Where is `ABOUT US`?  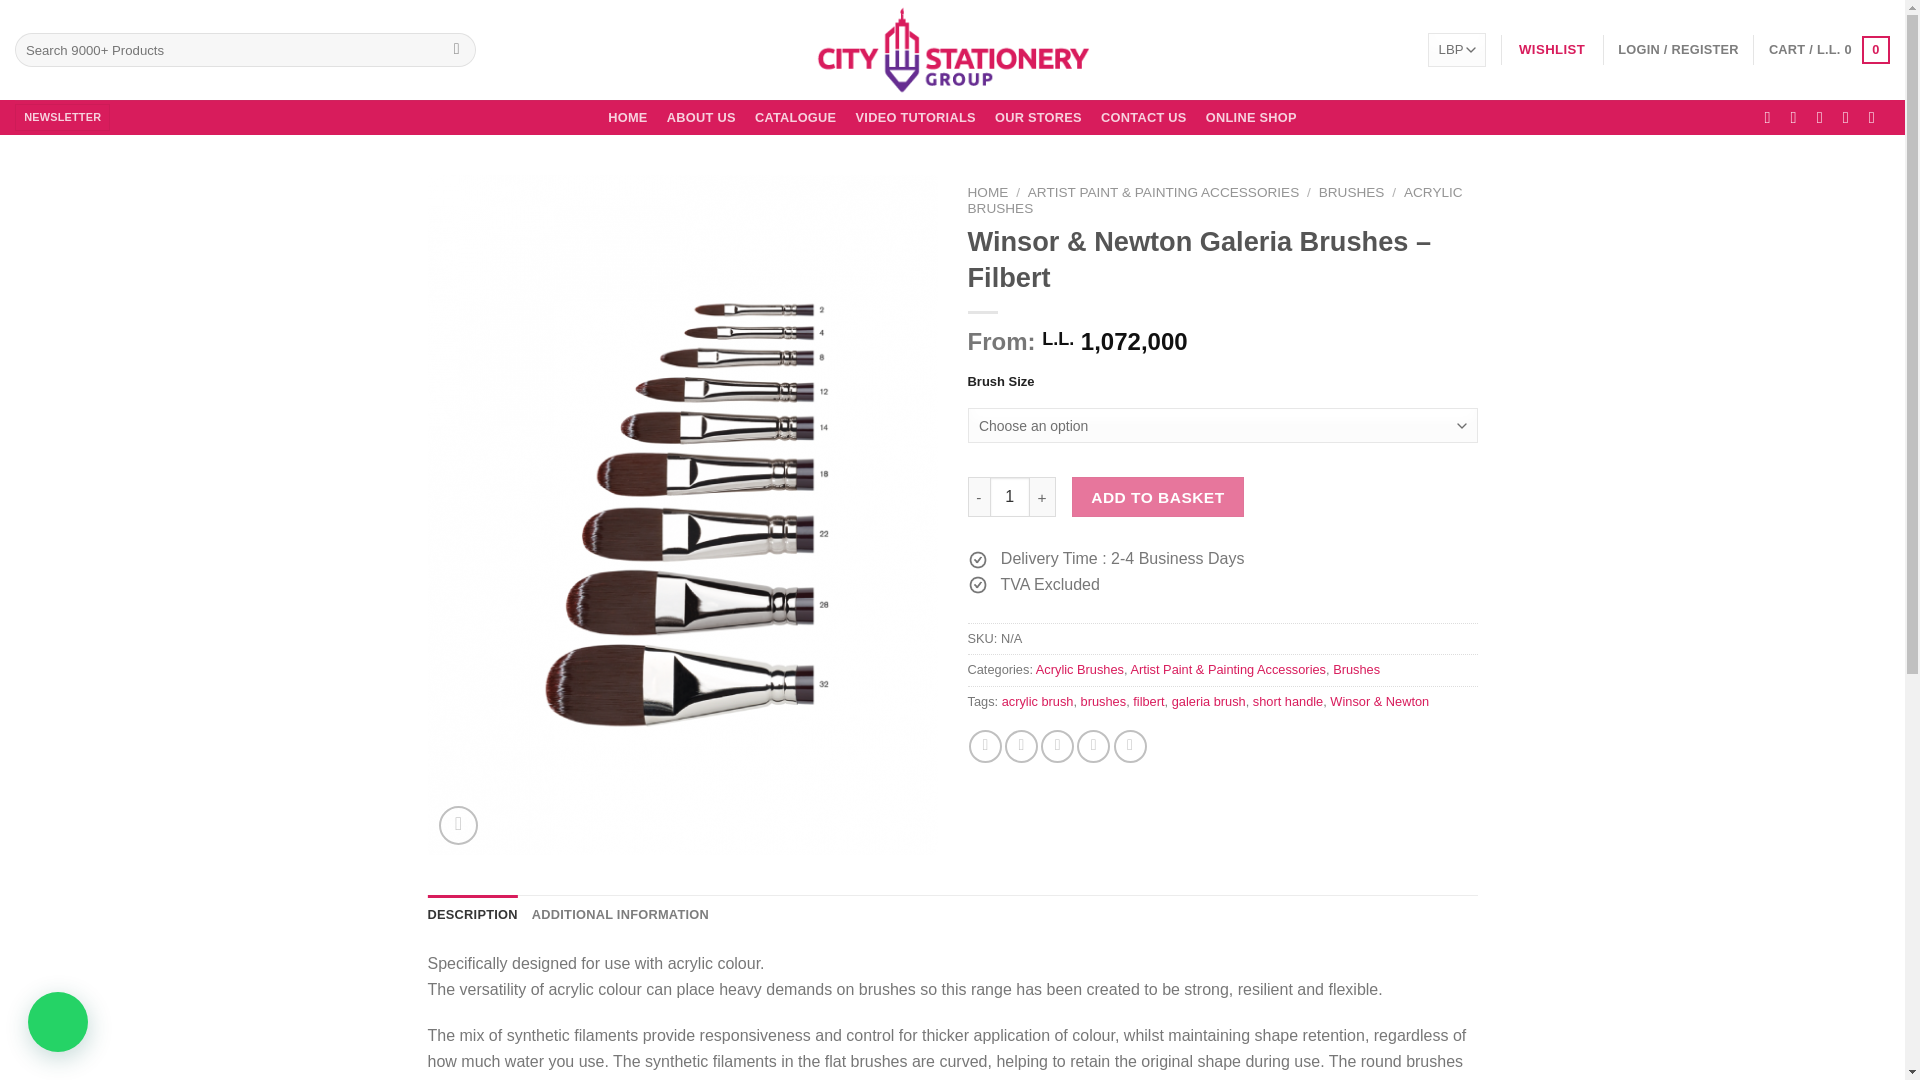 ABOUT US is located at coordinates (700, 117).